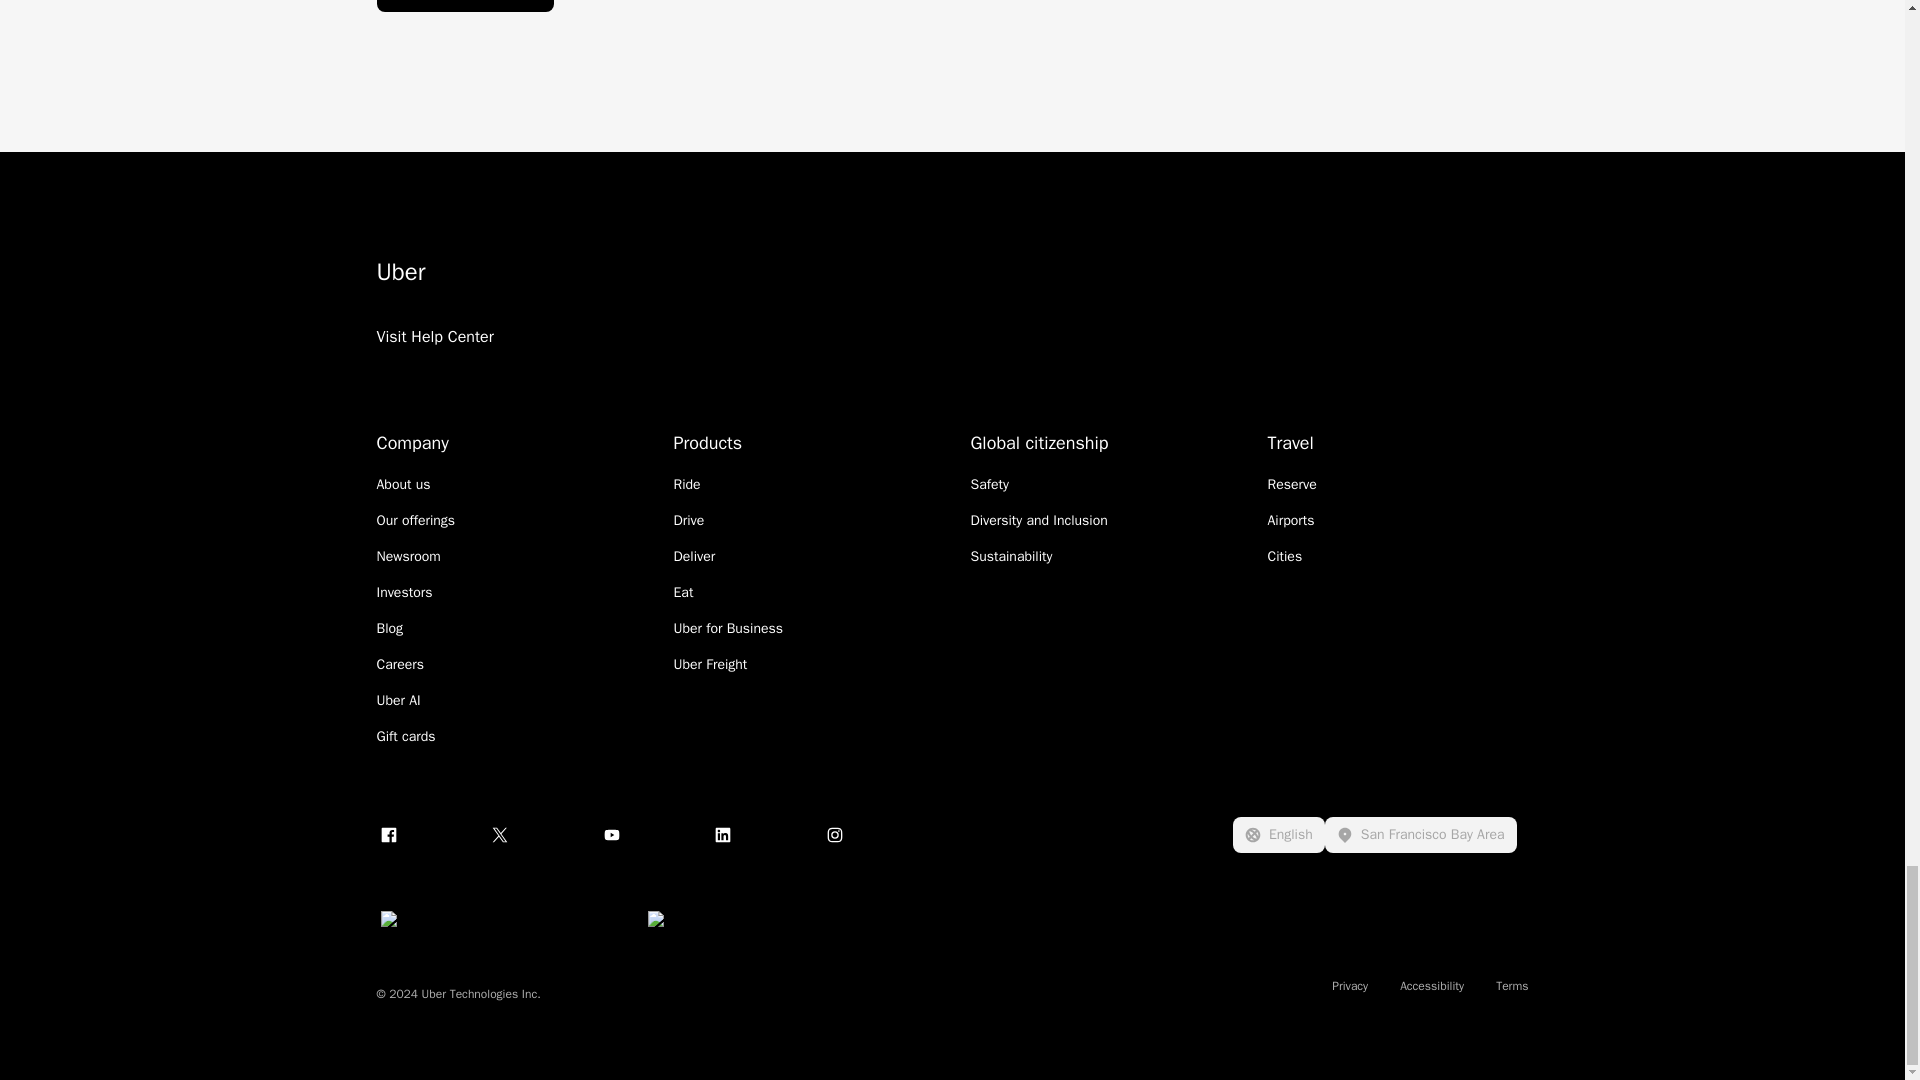 The image size is (1920, 1080). Describe the element at coordinates (1010, 556) in the screenshot. I see `Sustainability` at that location.